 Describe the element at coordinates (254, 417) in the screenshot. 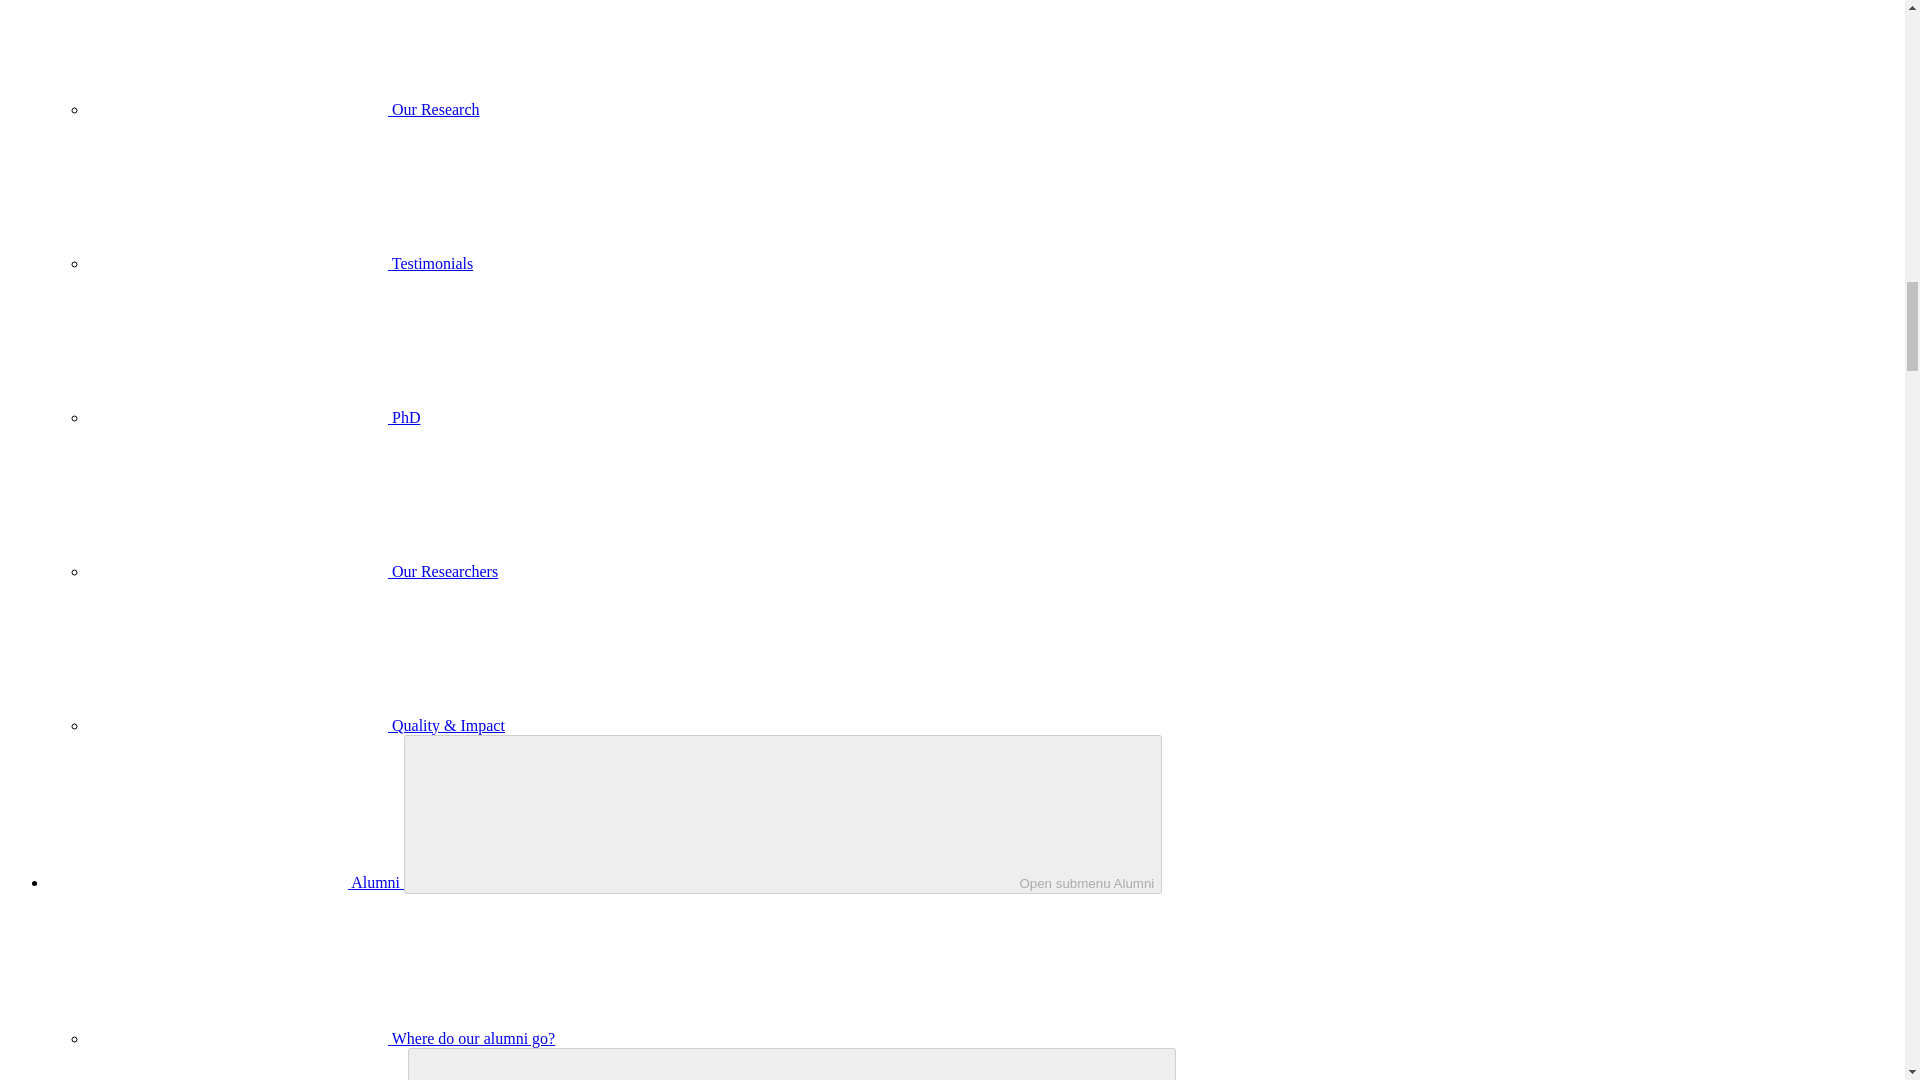

I see `PhD` at that location.